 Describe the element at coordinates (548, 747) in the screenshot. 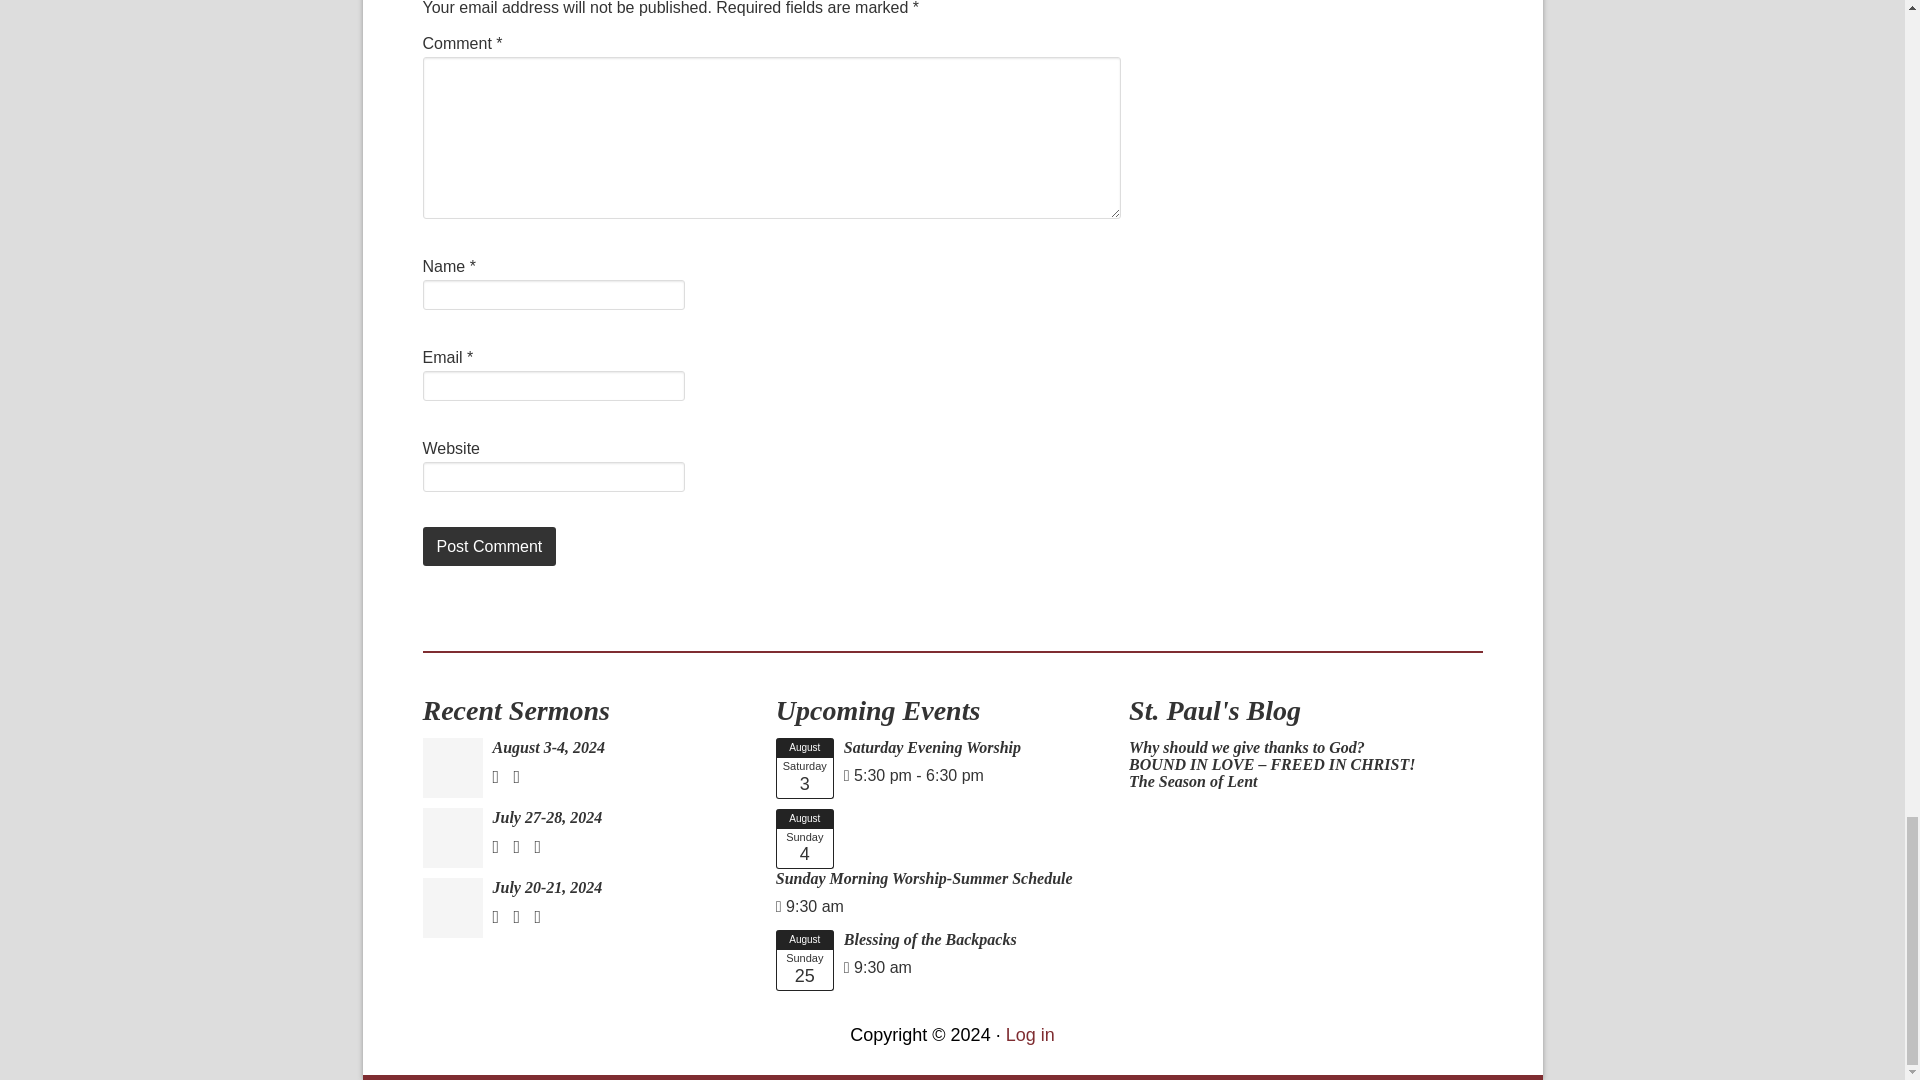

I see `August 3-4, 2024` at that location.